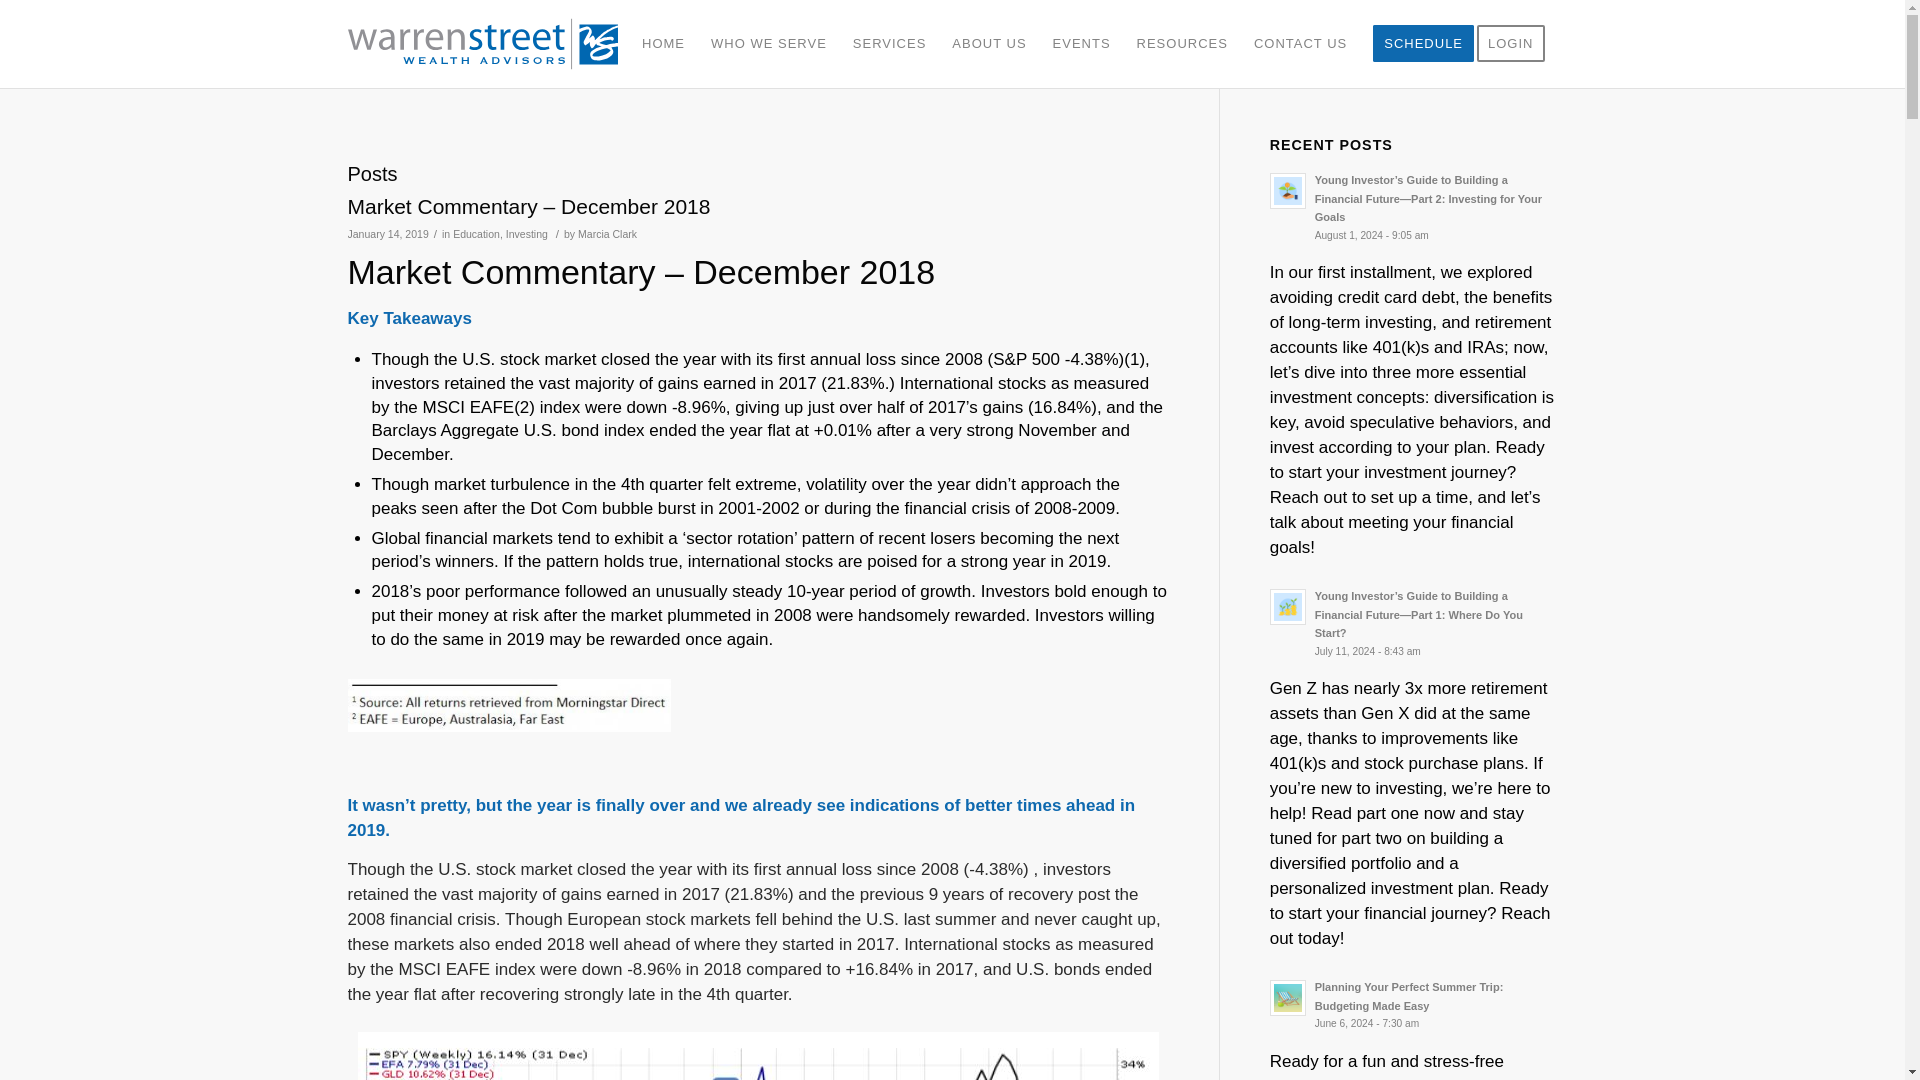  I want to click on LOGIN, so click(1516, 44).